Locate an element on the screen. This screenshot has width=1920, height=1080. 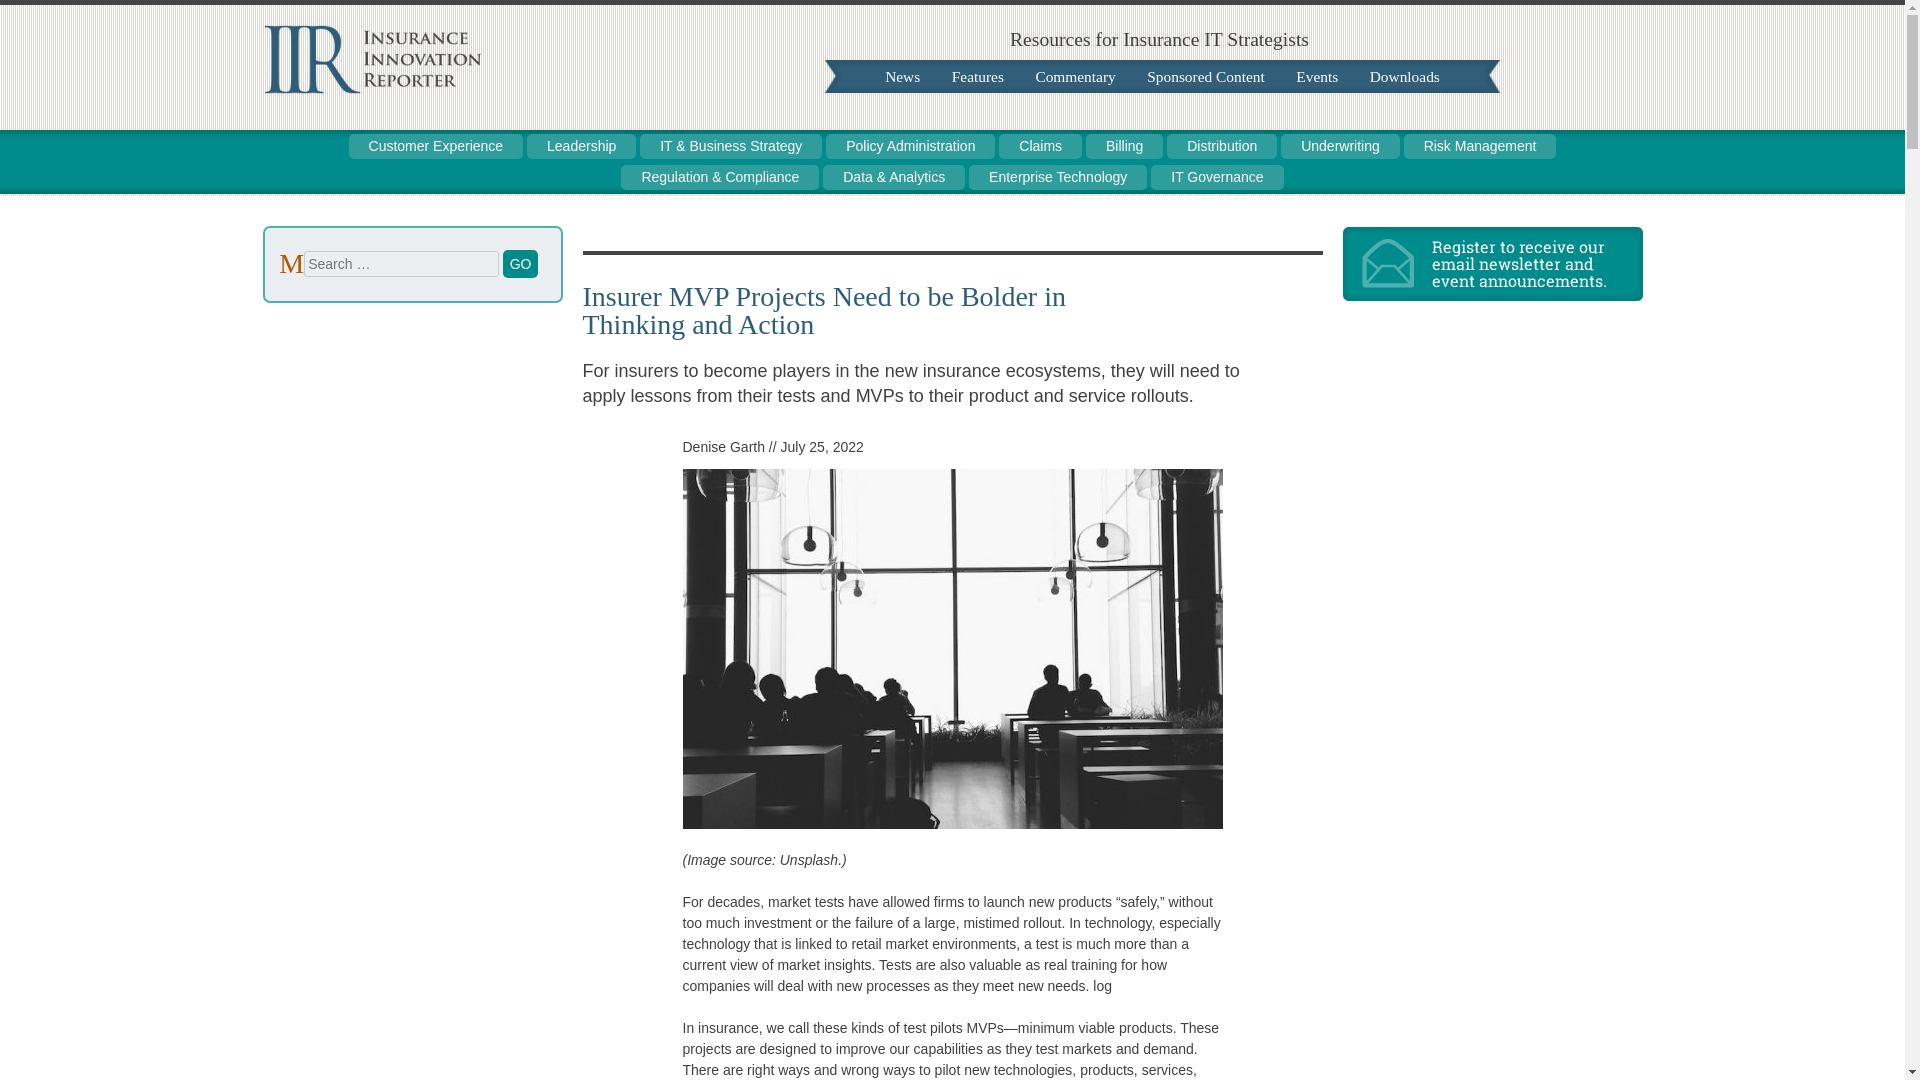
Billing is located at coordinates (1124, 146).